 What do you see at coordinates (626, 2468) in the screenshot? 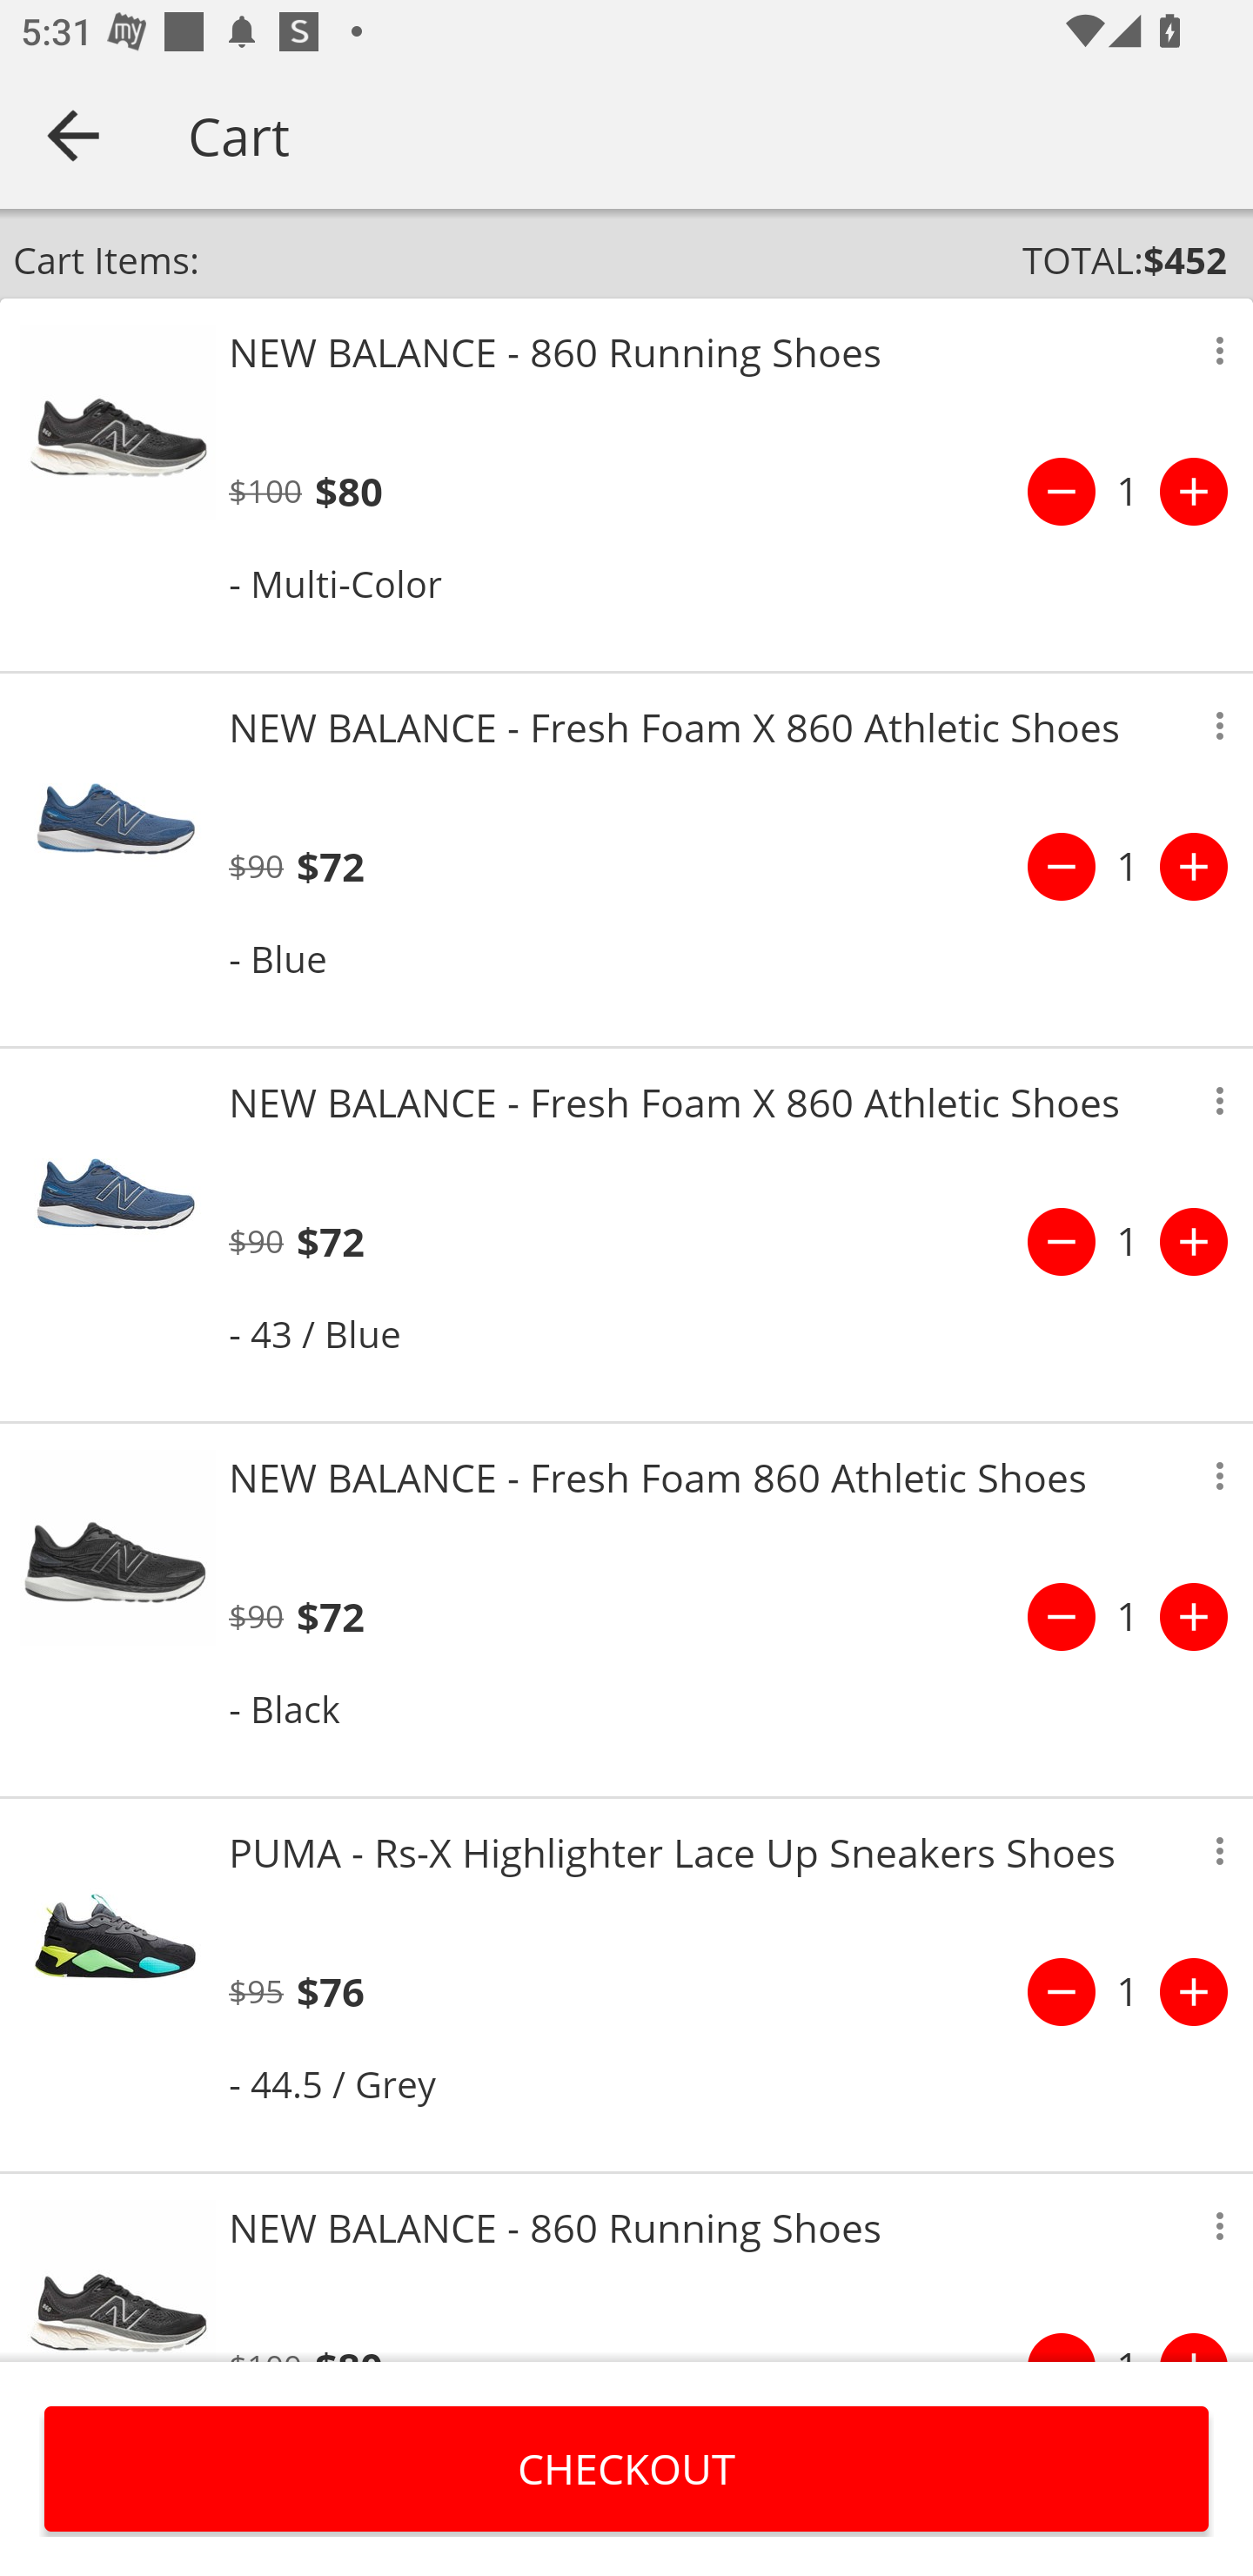
I see `CHECKOUT` at bounding box center [626, 2468].